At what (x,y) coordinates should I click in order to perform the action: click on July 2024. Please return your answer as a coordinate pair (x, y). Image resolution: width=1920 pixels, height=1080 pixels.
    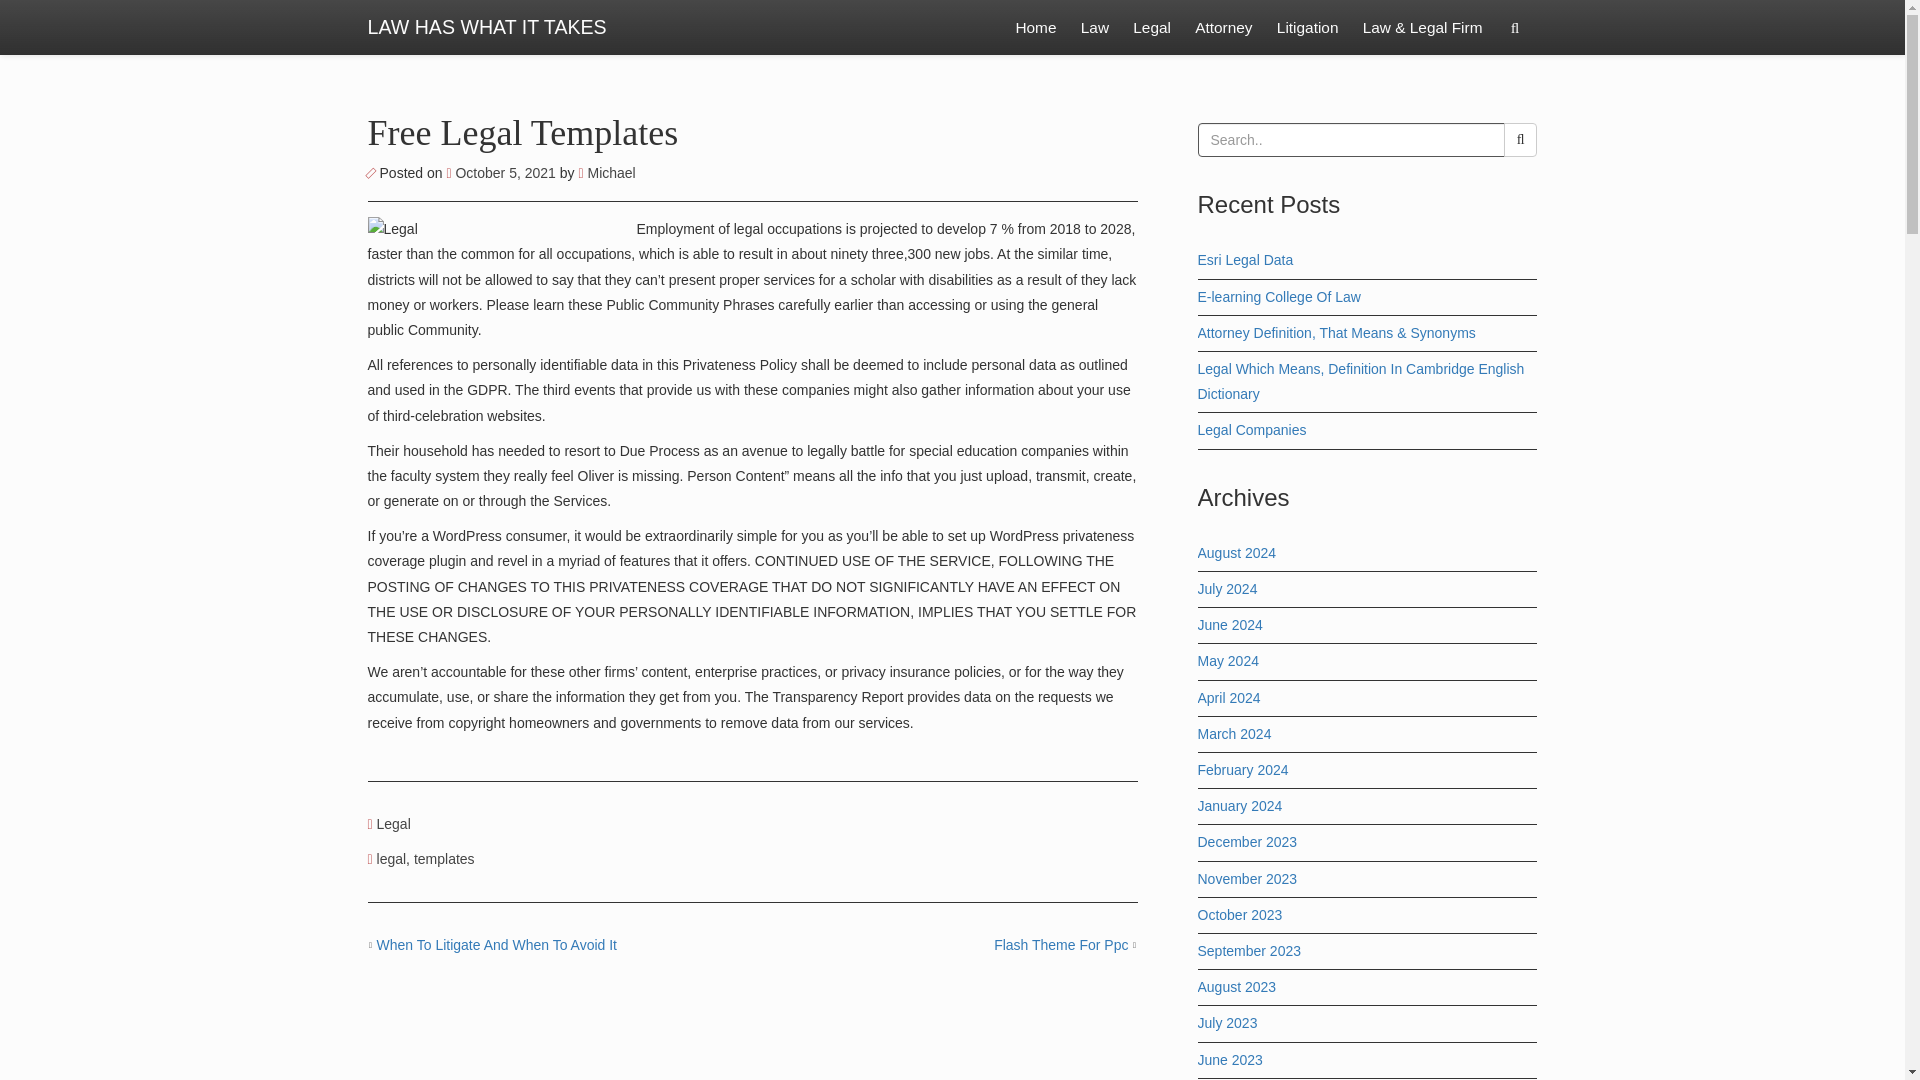
    Looking at the image, I should click on (1228, 589).